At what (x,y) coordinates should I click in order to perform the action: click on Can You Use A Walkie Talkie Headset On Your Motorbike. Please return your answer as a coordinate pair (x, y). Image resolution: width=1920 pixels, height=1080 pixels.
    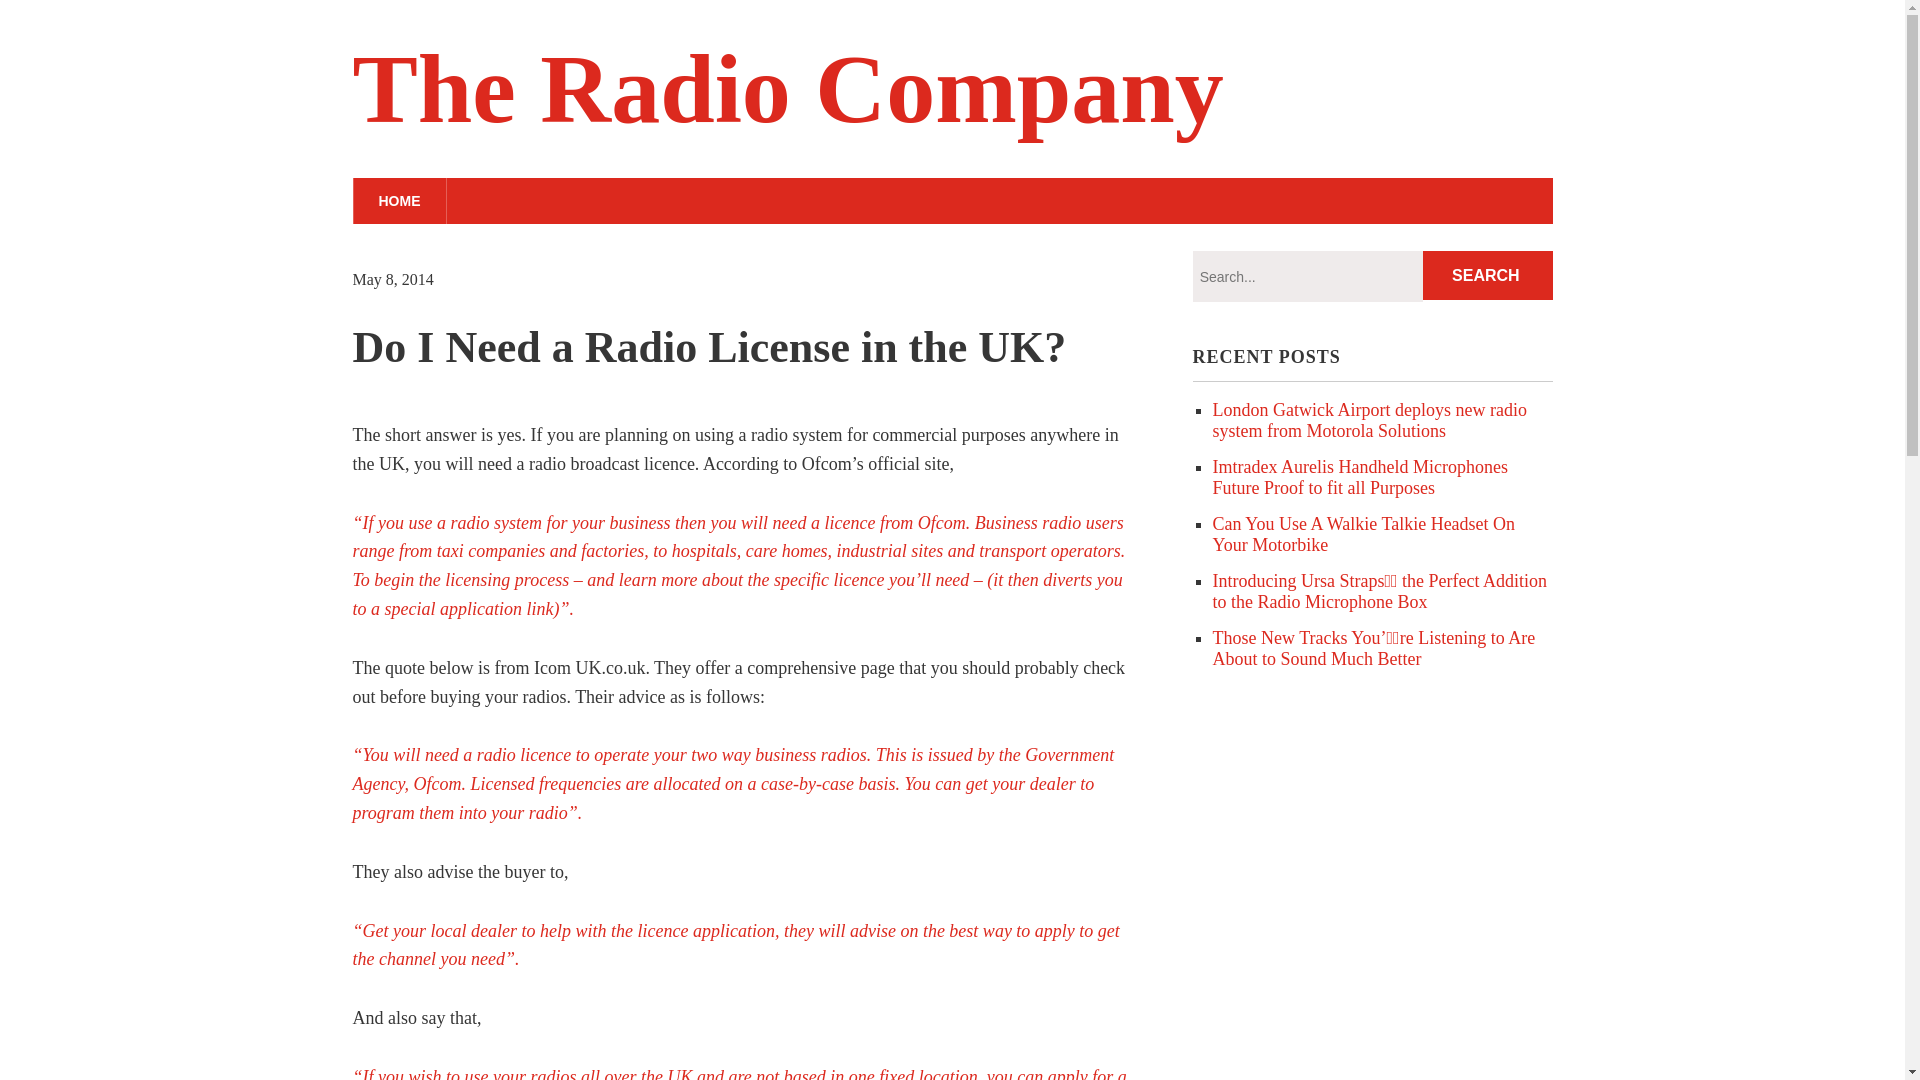
    Looking at the image, I should click on (1362, 534).